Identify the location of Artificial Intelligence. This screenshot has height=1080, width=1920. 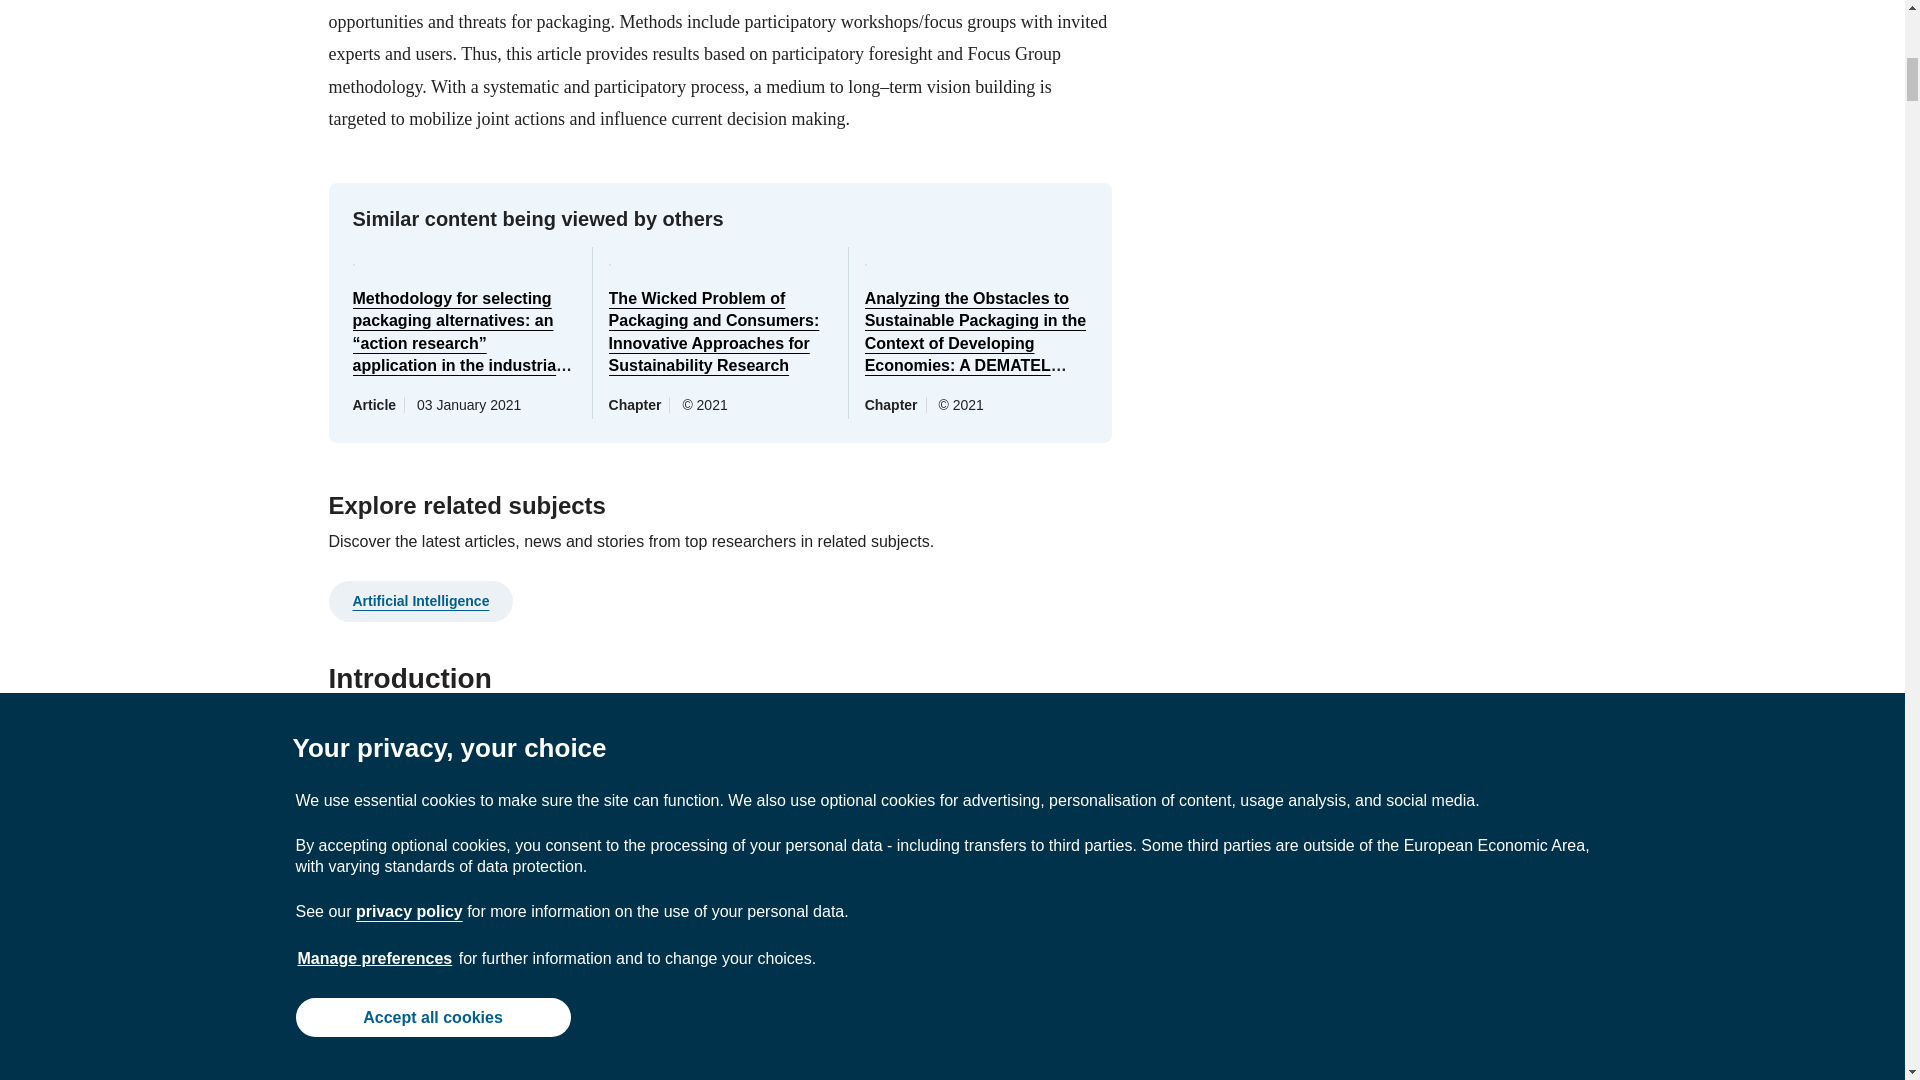
(420, 600).